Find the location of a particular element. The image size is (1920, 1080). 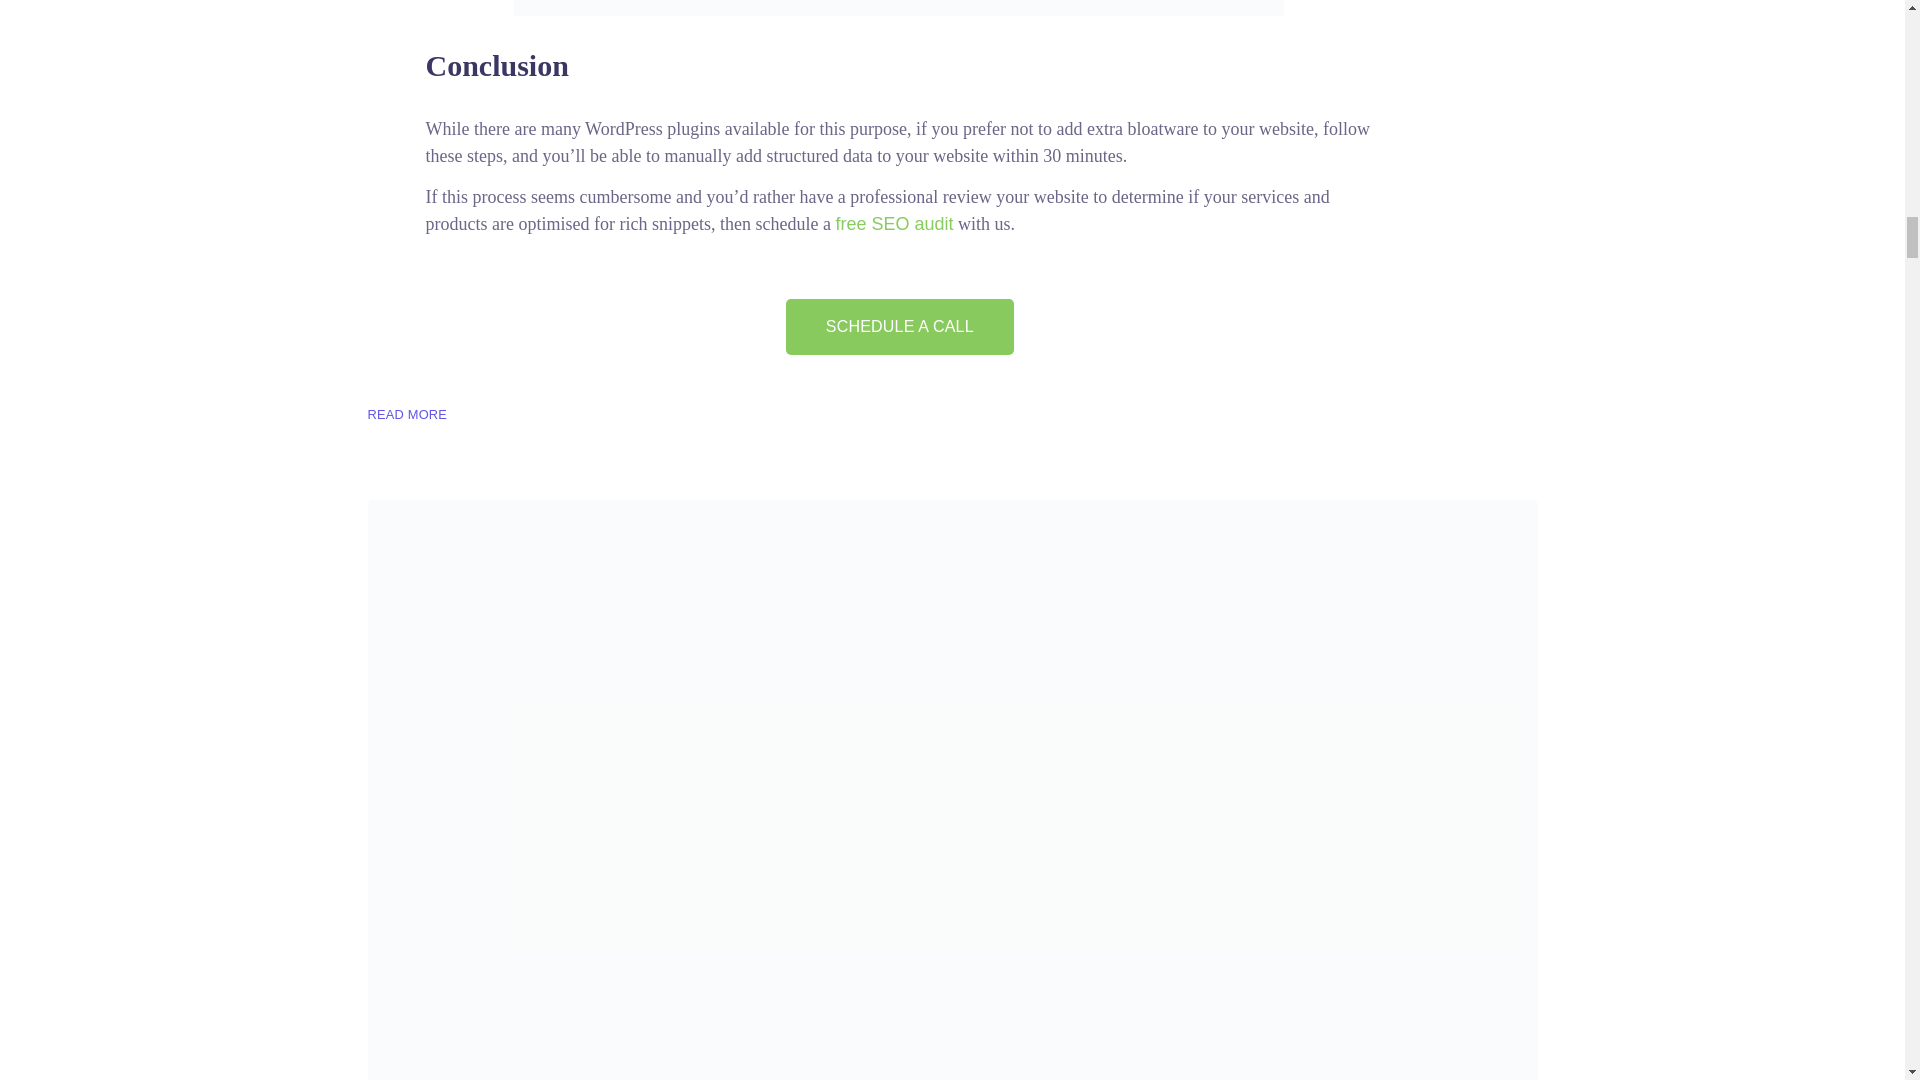

free SEO audit is located at coordinates (894, 224).